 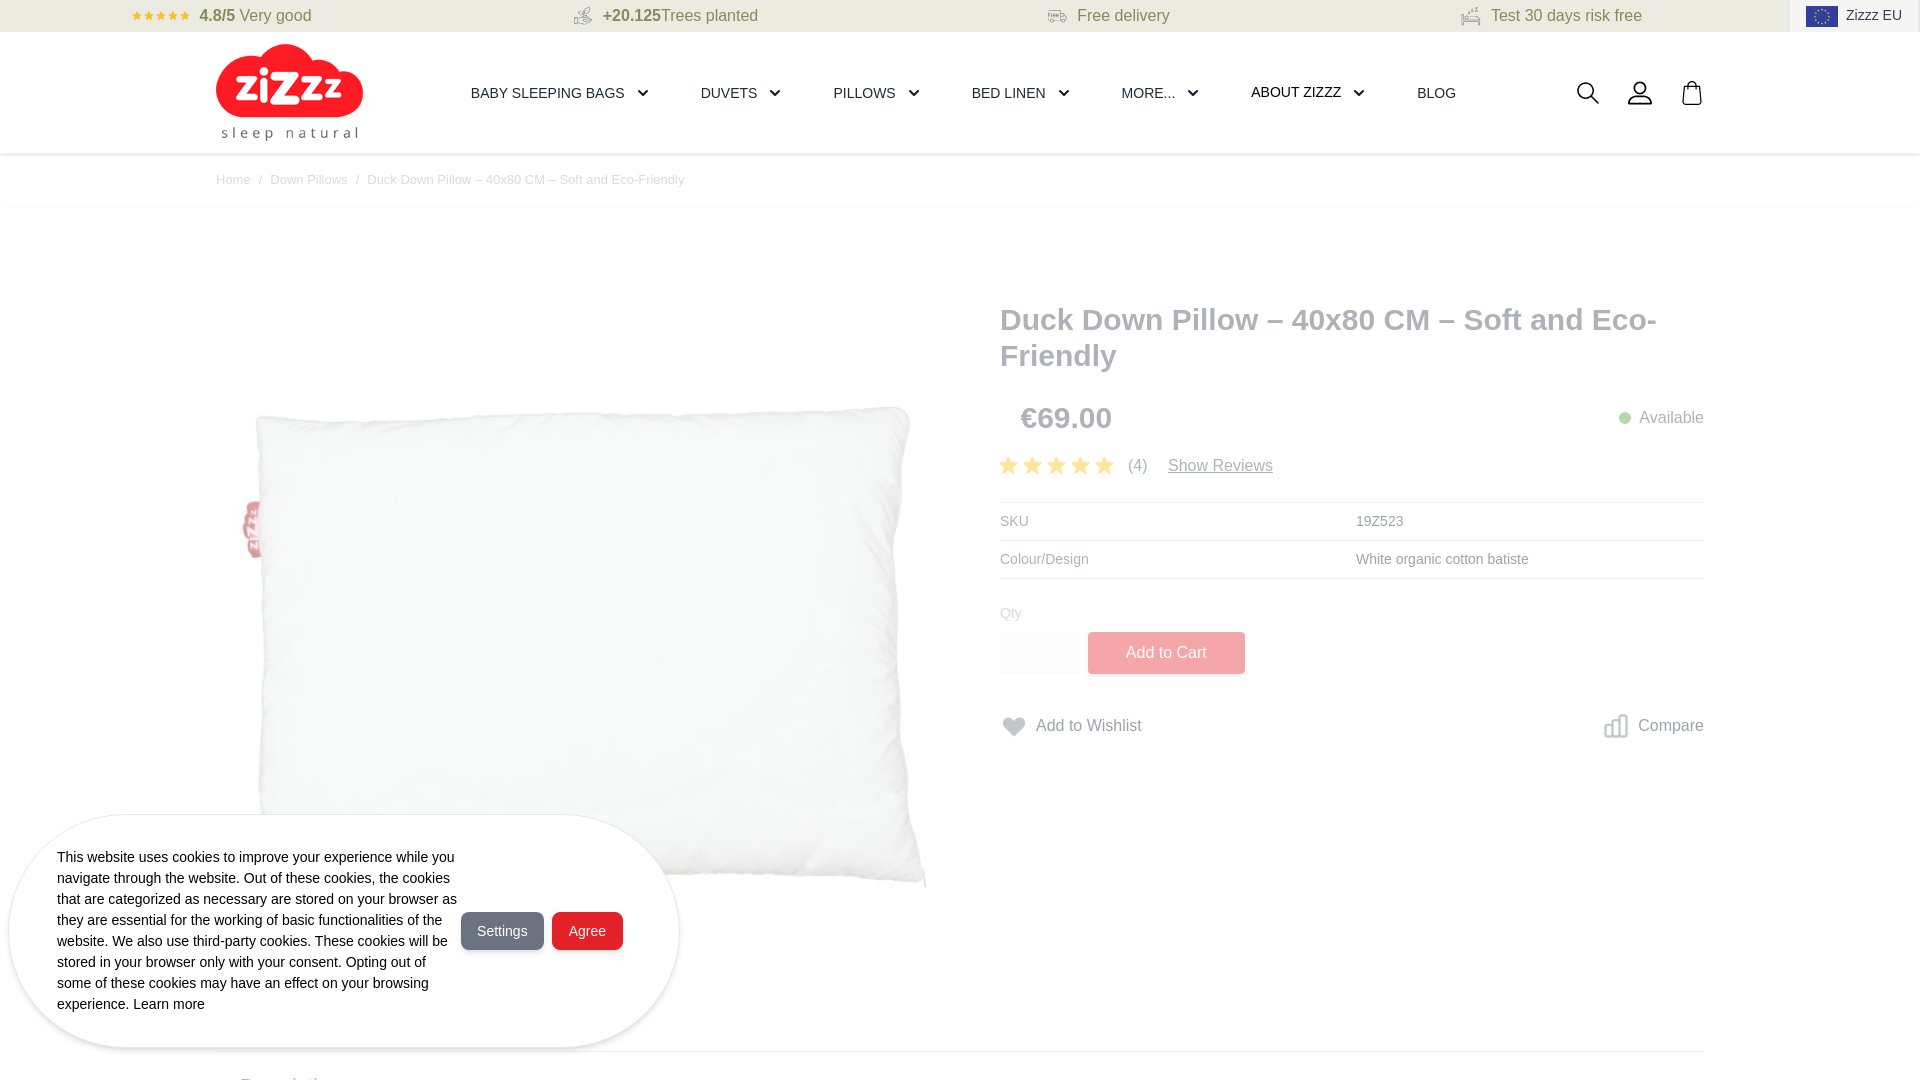 What do you see at coordinates (587, 930) in the screenshot?
I see `Agree` at bounding box center [587, 930].